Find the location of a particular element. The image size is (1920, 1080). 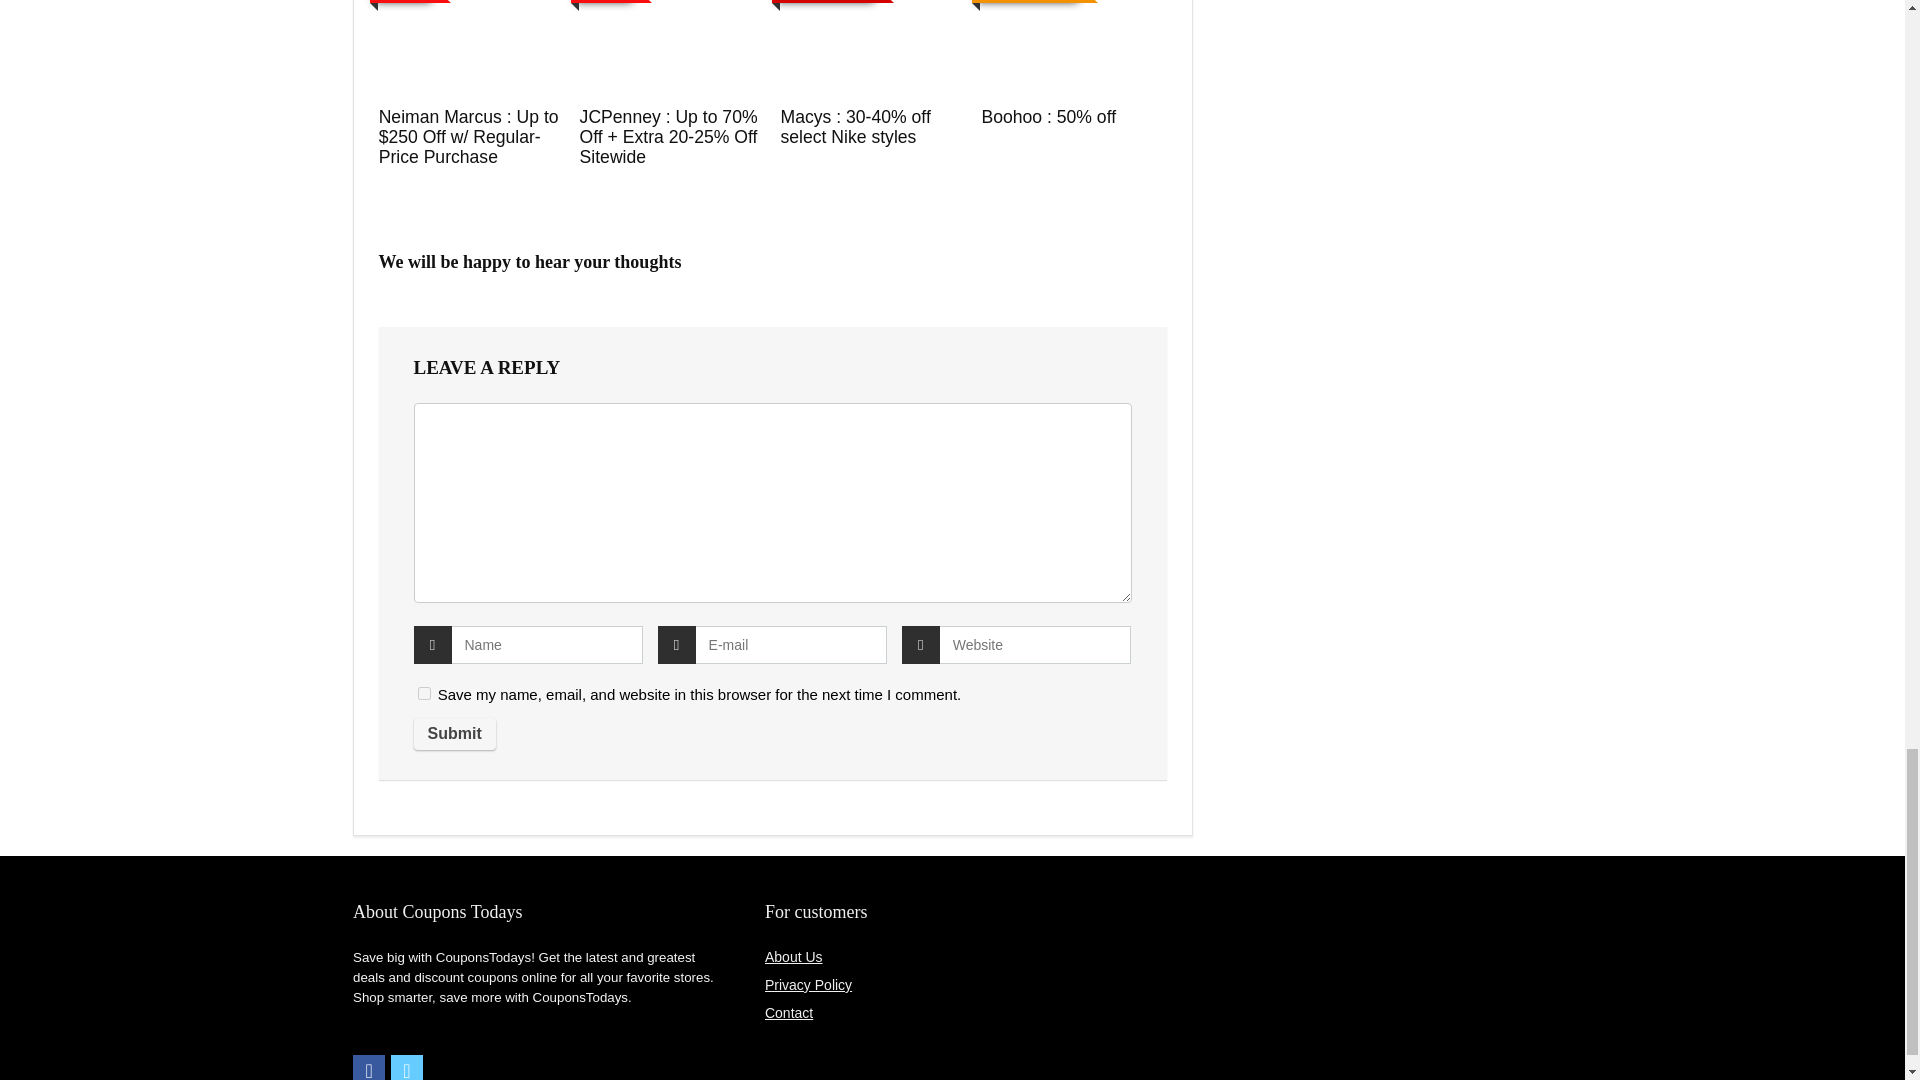

yes is located at coordinates (424, 692).